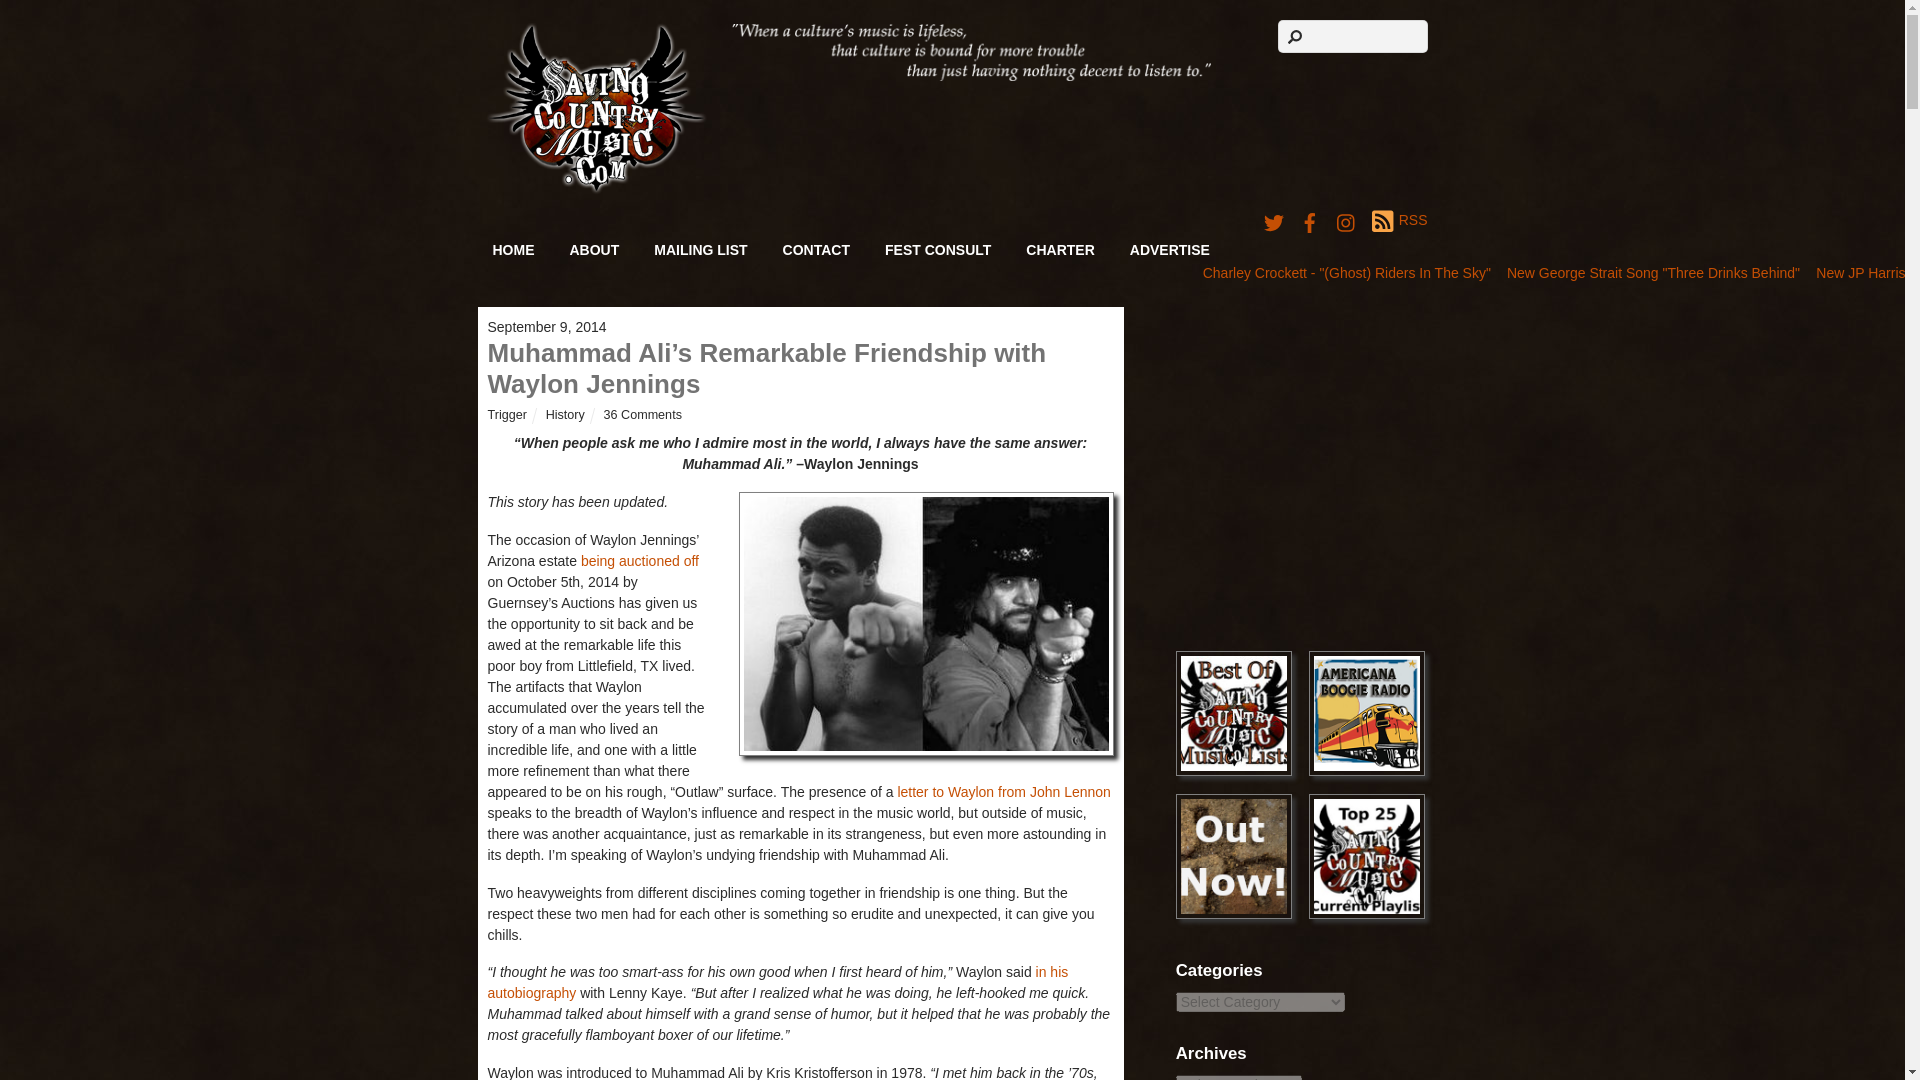 The width and height of the screenshot is (1920, 1080). I want to click on Trigger, so click(506, 415).